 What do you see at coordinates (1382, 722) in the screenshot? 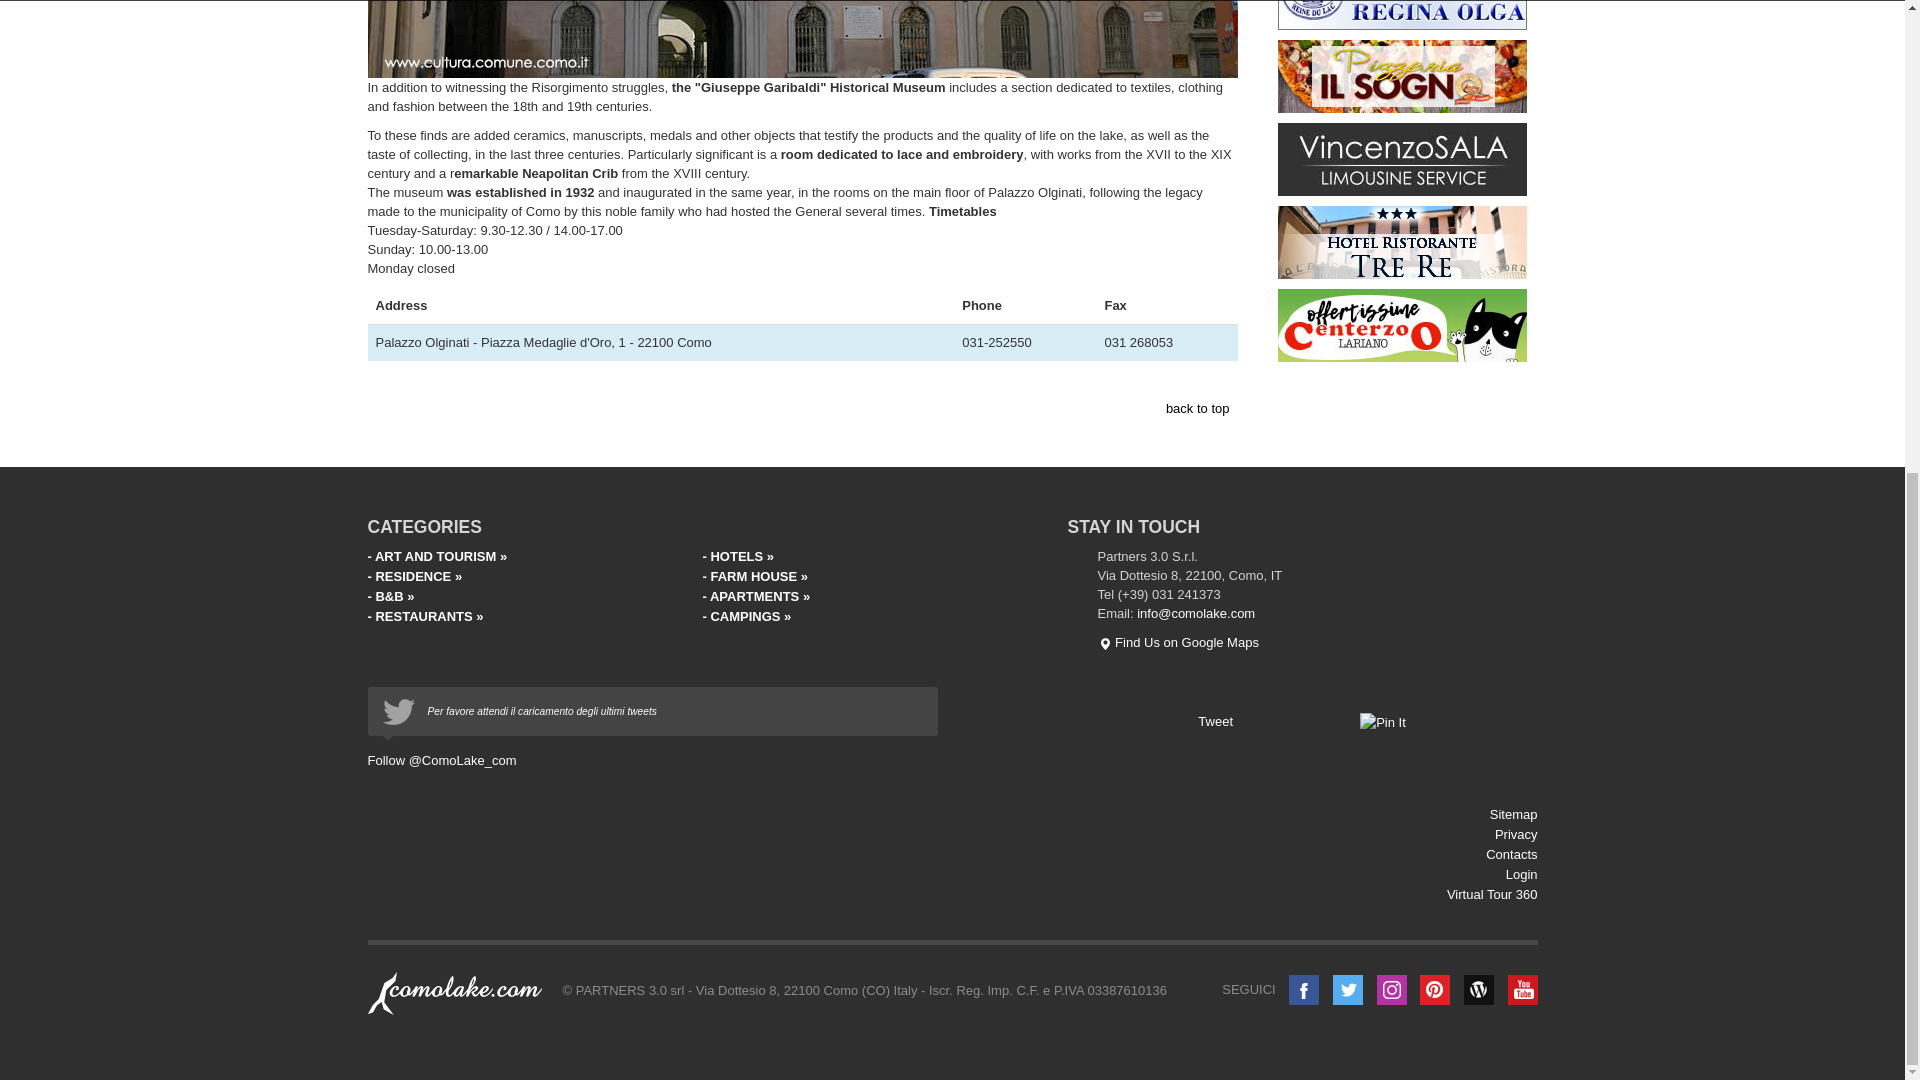
I see `Pin It` at bounding box center [1382, 722].